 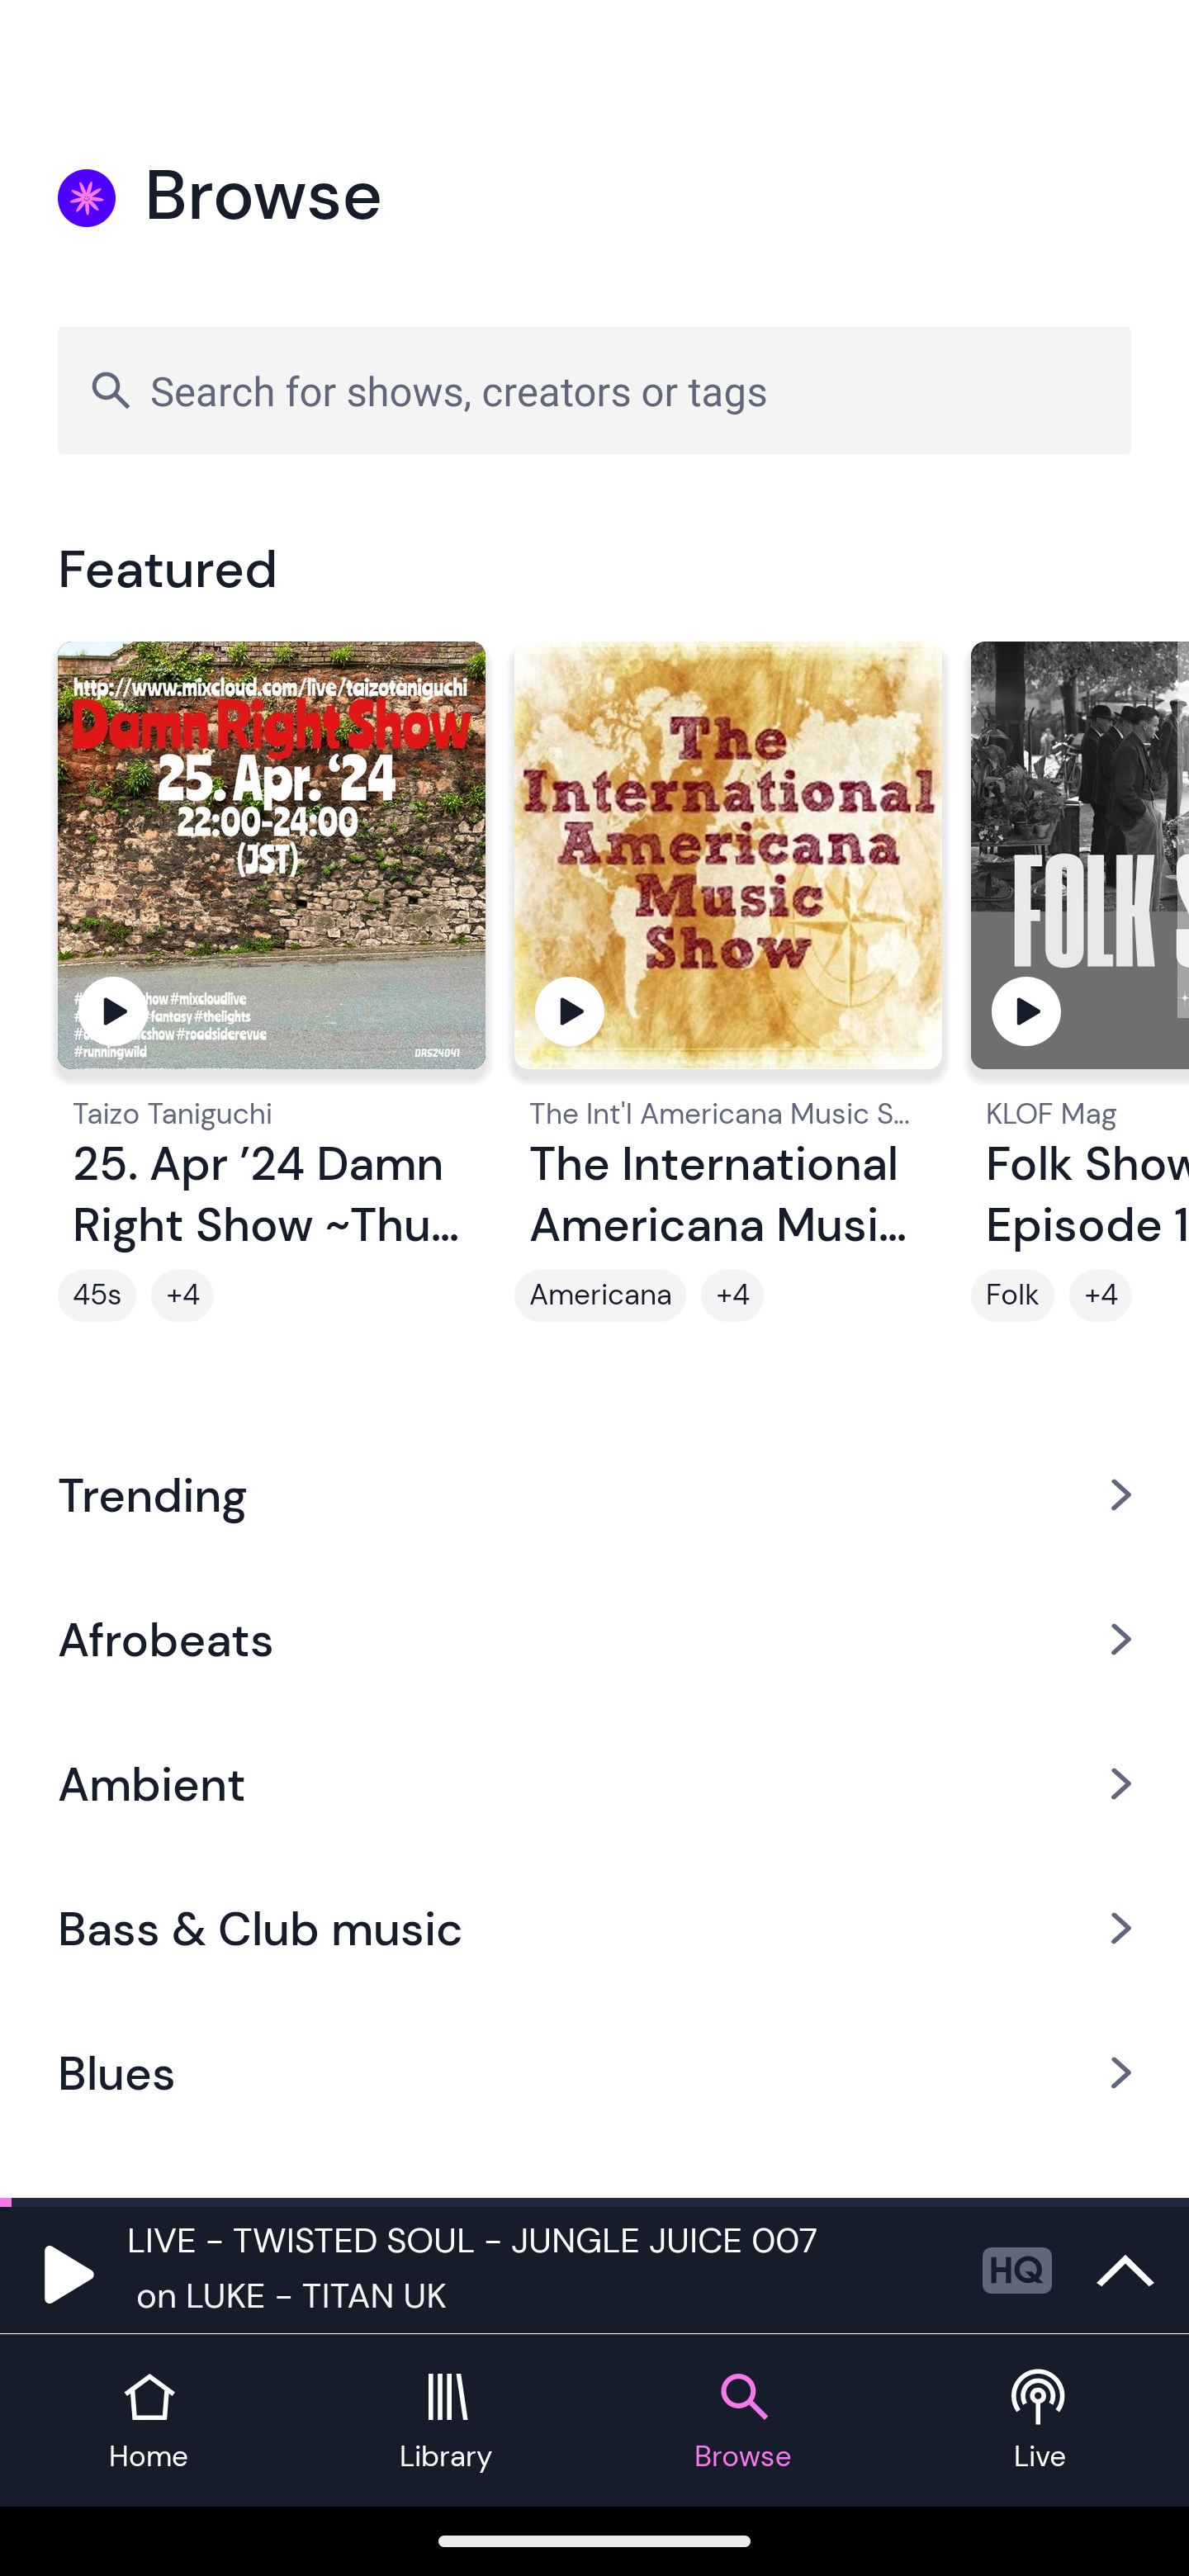 What do you see at coordinates (599, 1295) in the screenshot?
I see `Americana` at bounding box center [599, 1295].